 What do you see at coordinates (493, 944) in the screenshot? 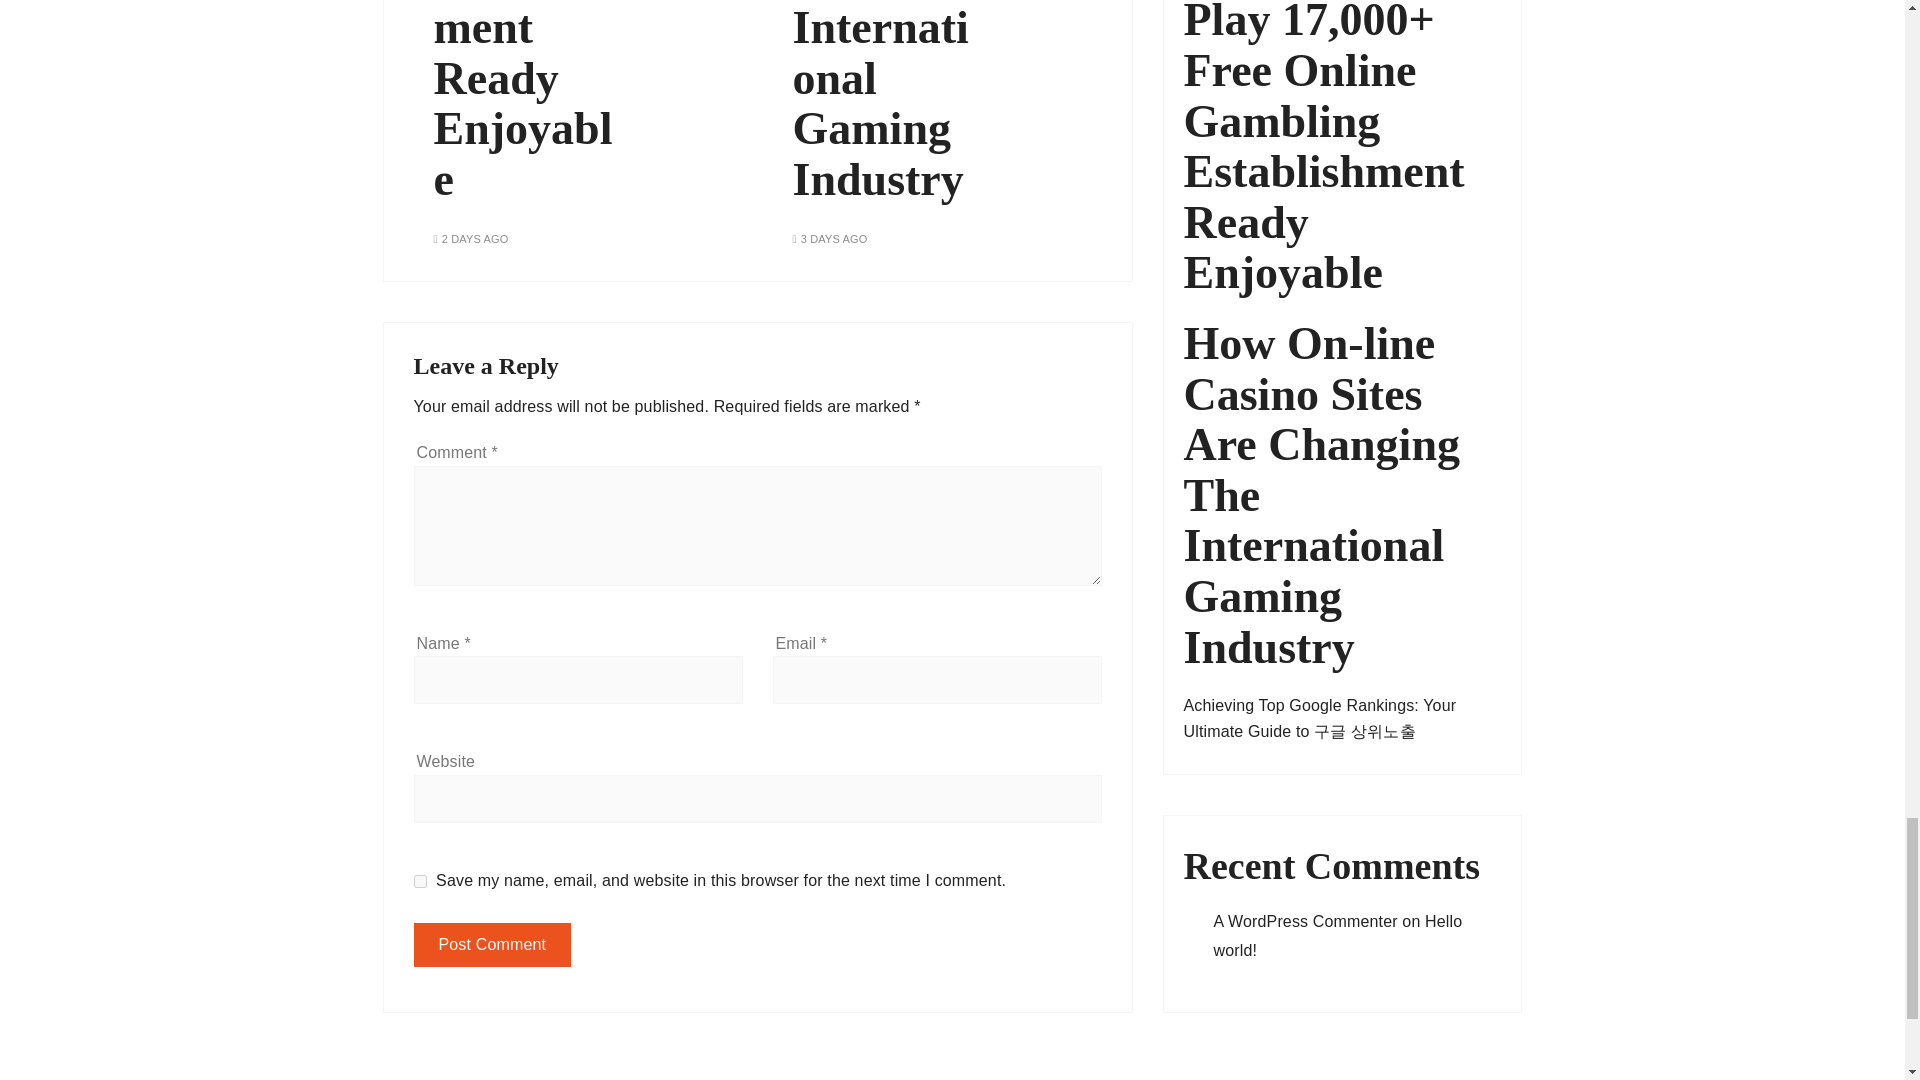
I see `Post Comment` at bounding box center [493, 944].